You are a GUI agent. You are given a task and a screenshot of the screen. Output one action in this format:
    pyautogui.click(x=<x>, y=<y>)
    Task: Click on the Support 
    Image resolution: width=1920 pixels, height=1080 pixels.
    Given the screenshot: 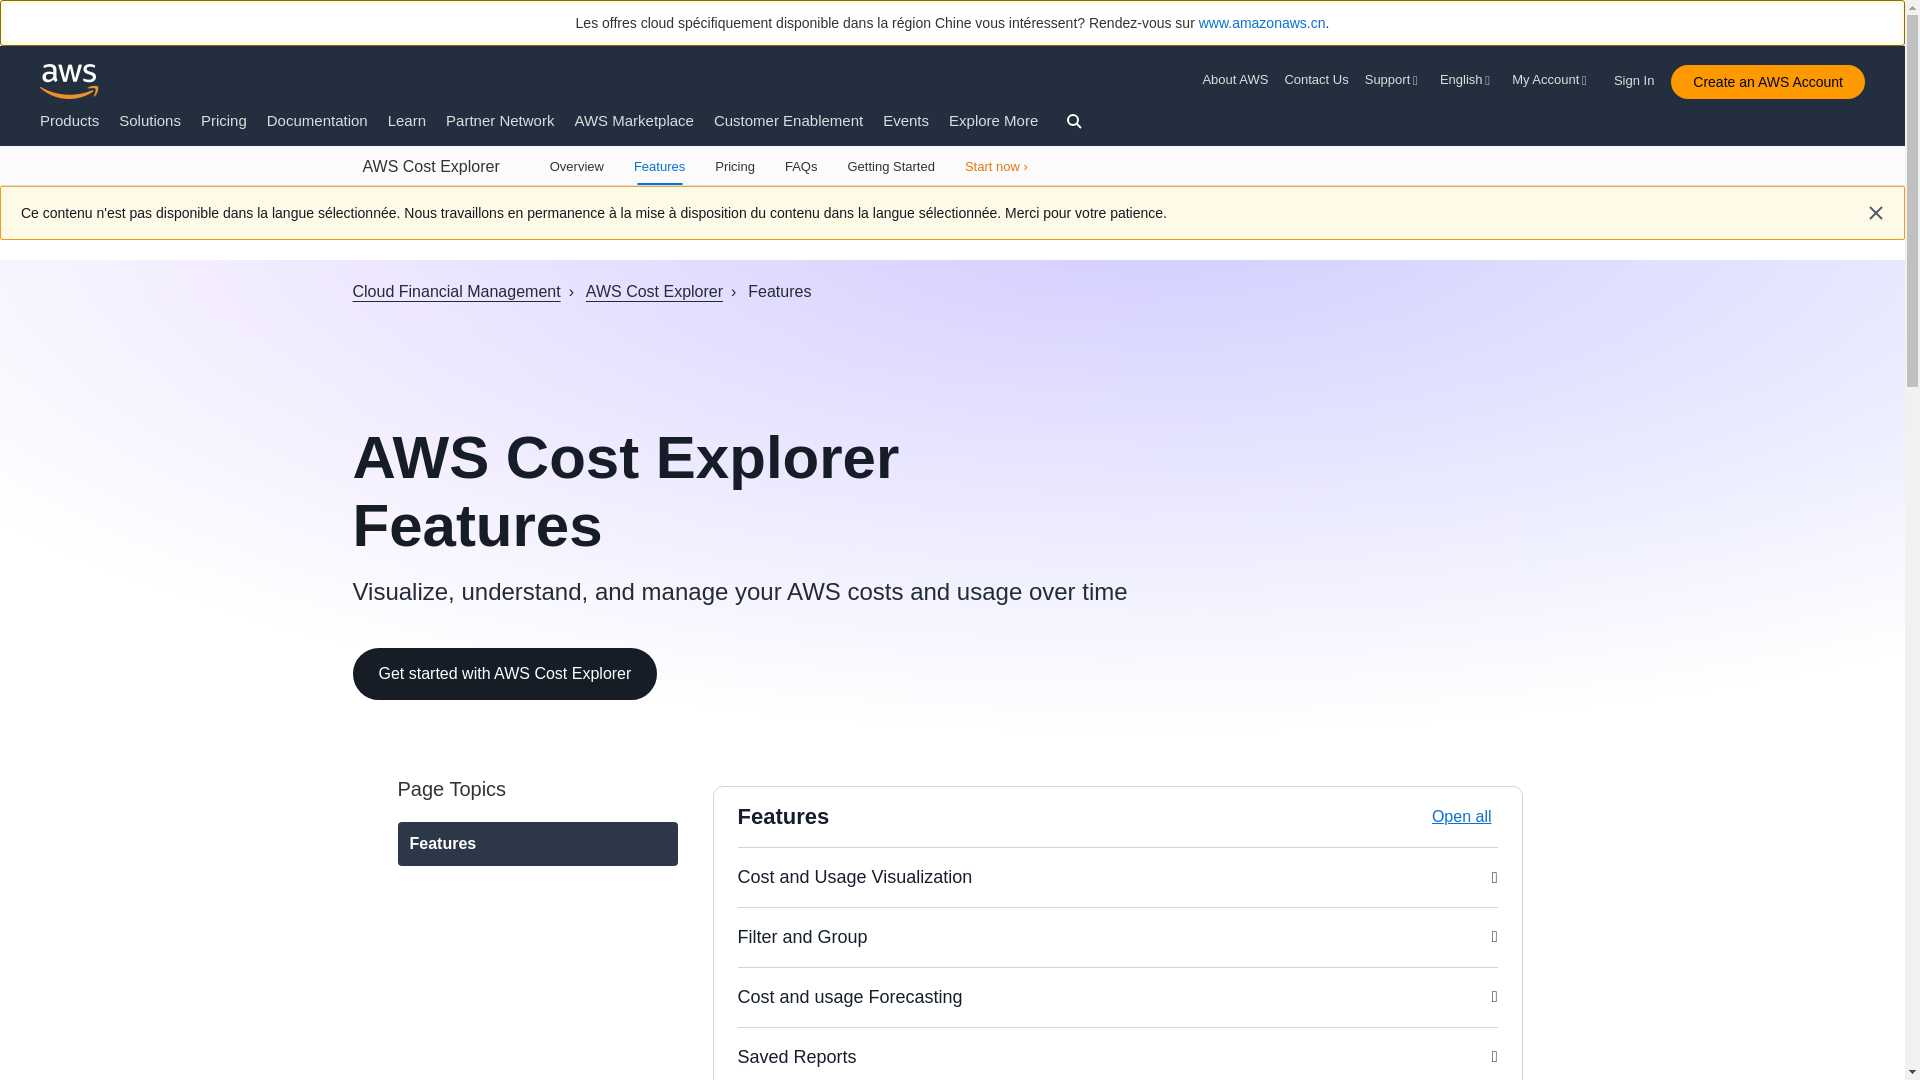 What is the action you would take?
    pyautogui.click(x=1394, y=80)
    